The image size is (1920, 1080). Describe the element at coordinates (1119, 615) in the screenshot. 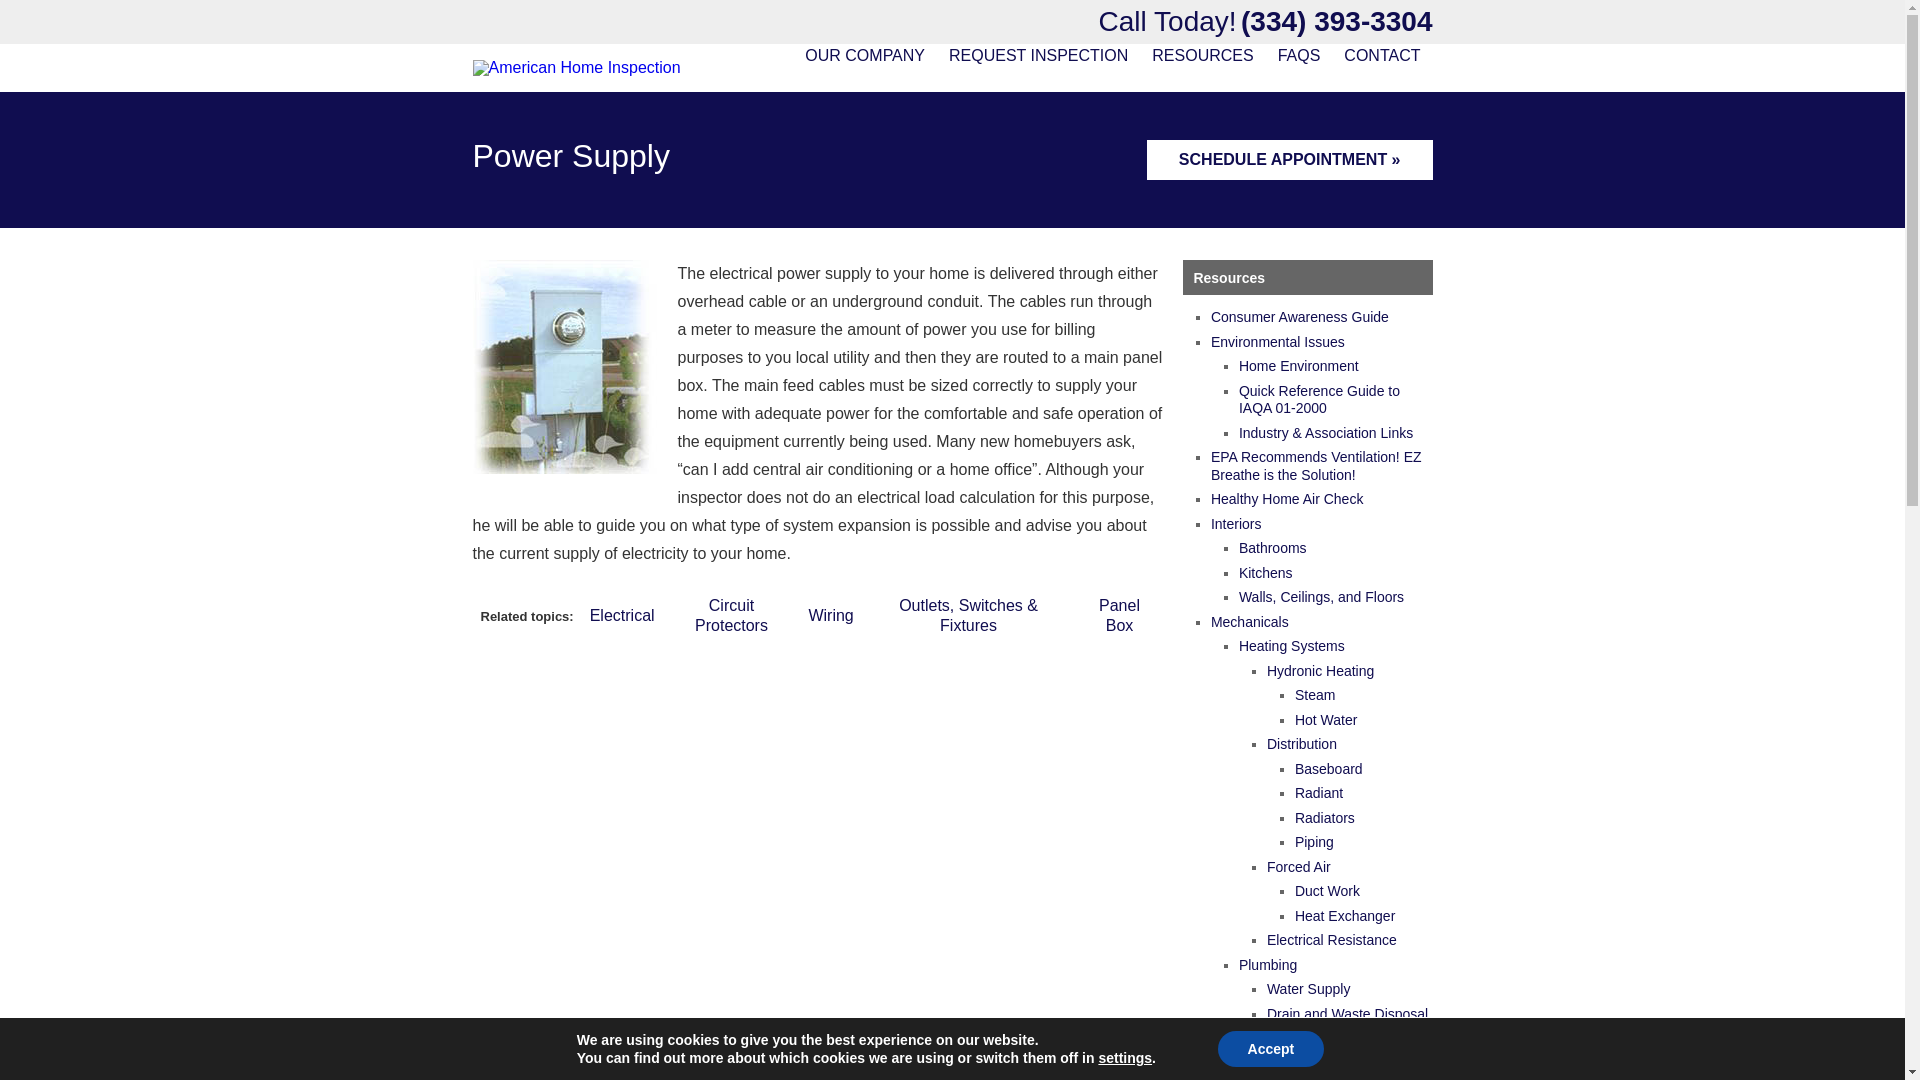

I see `Panel Box` at that location.